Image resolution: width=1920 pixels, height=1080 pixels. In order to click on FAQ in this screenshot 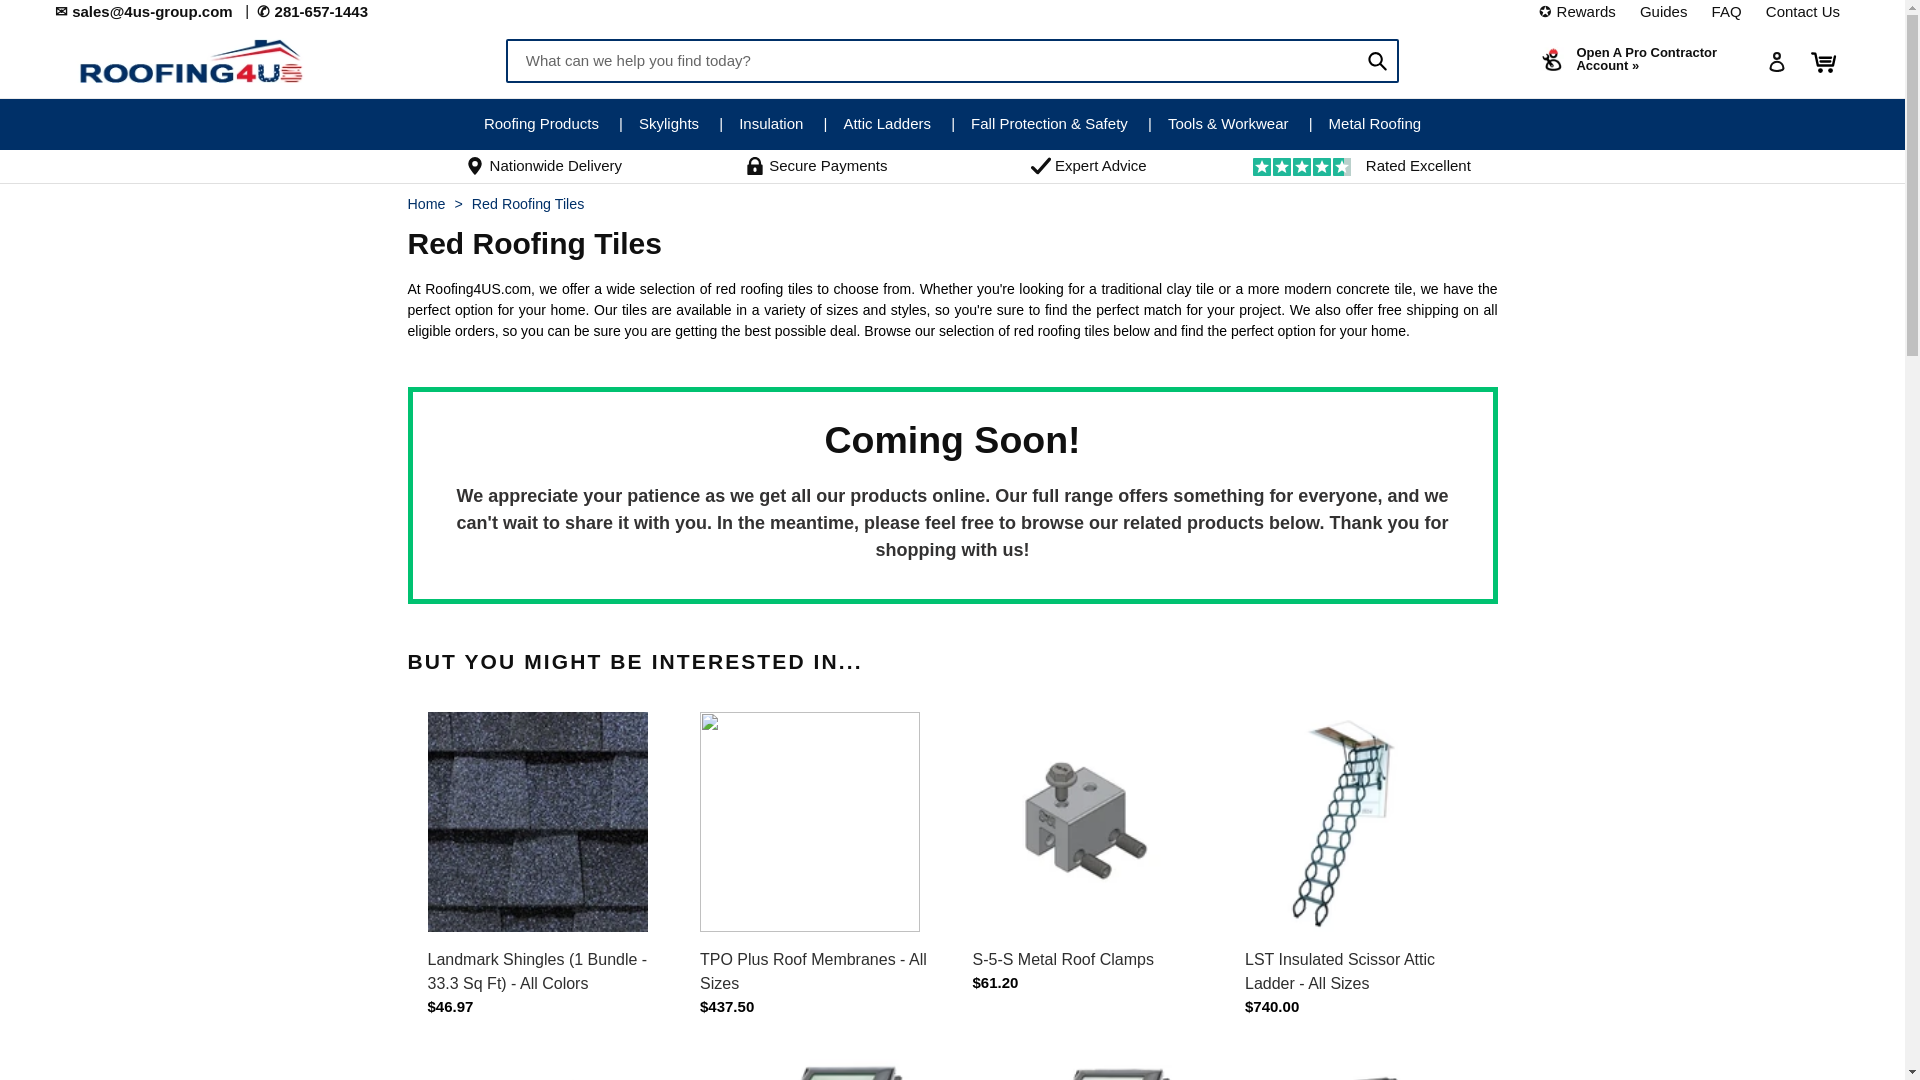, I will do `click(1726, 11)`.